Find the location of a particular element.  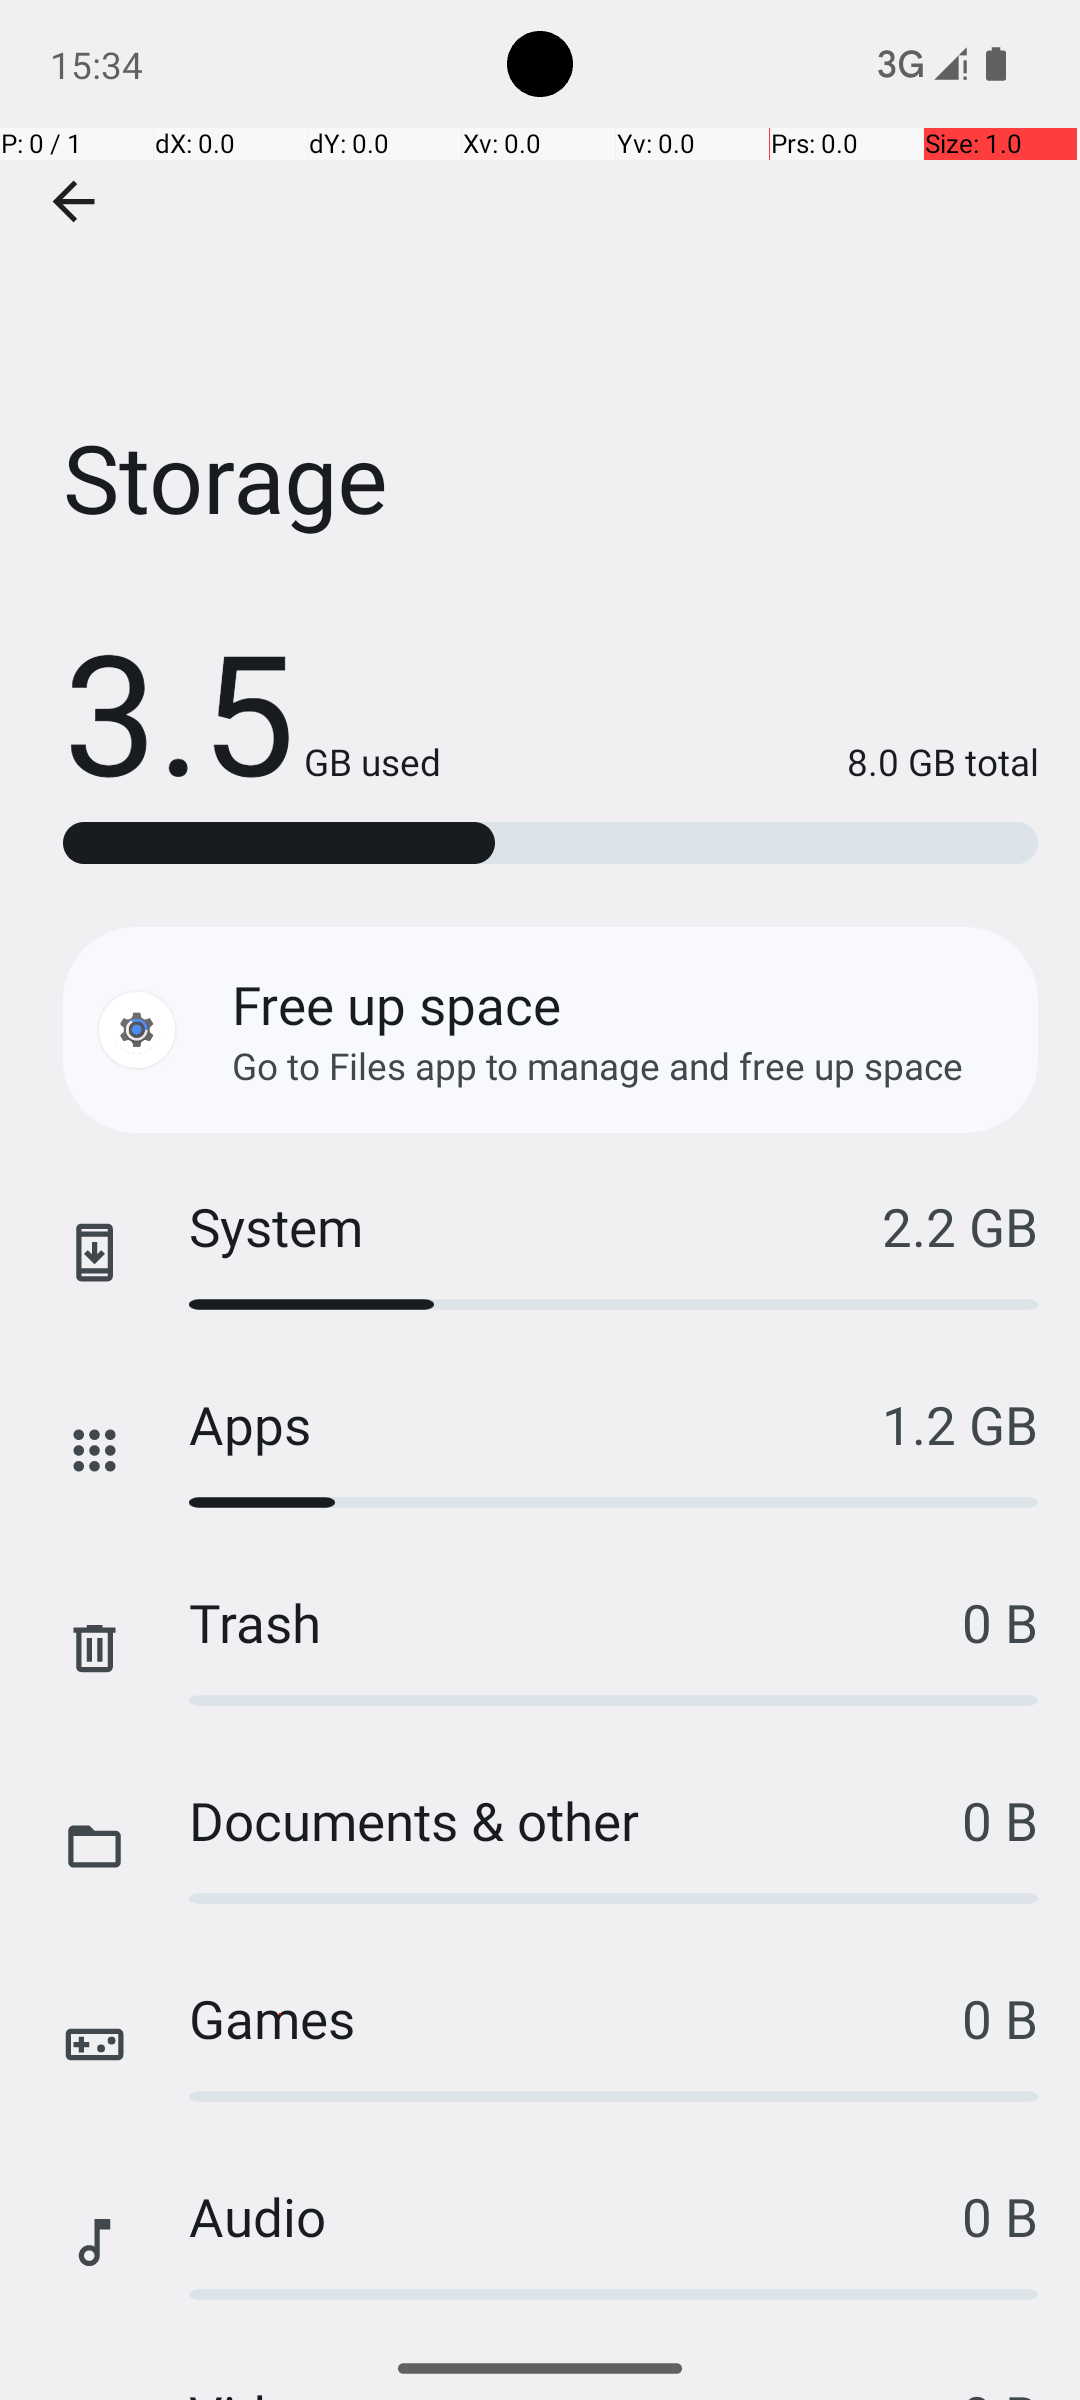

1.2 GB is located at coordinates (960, 1424).